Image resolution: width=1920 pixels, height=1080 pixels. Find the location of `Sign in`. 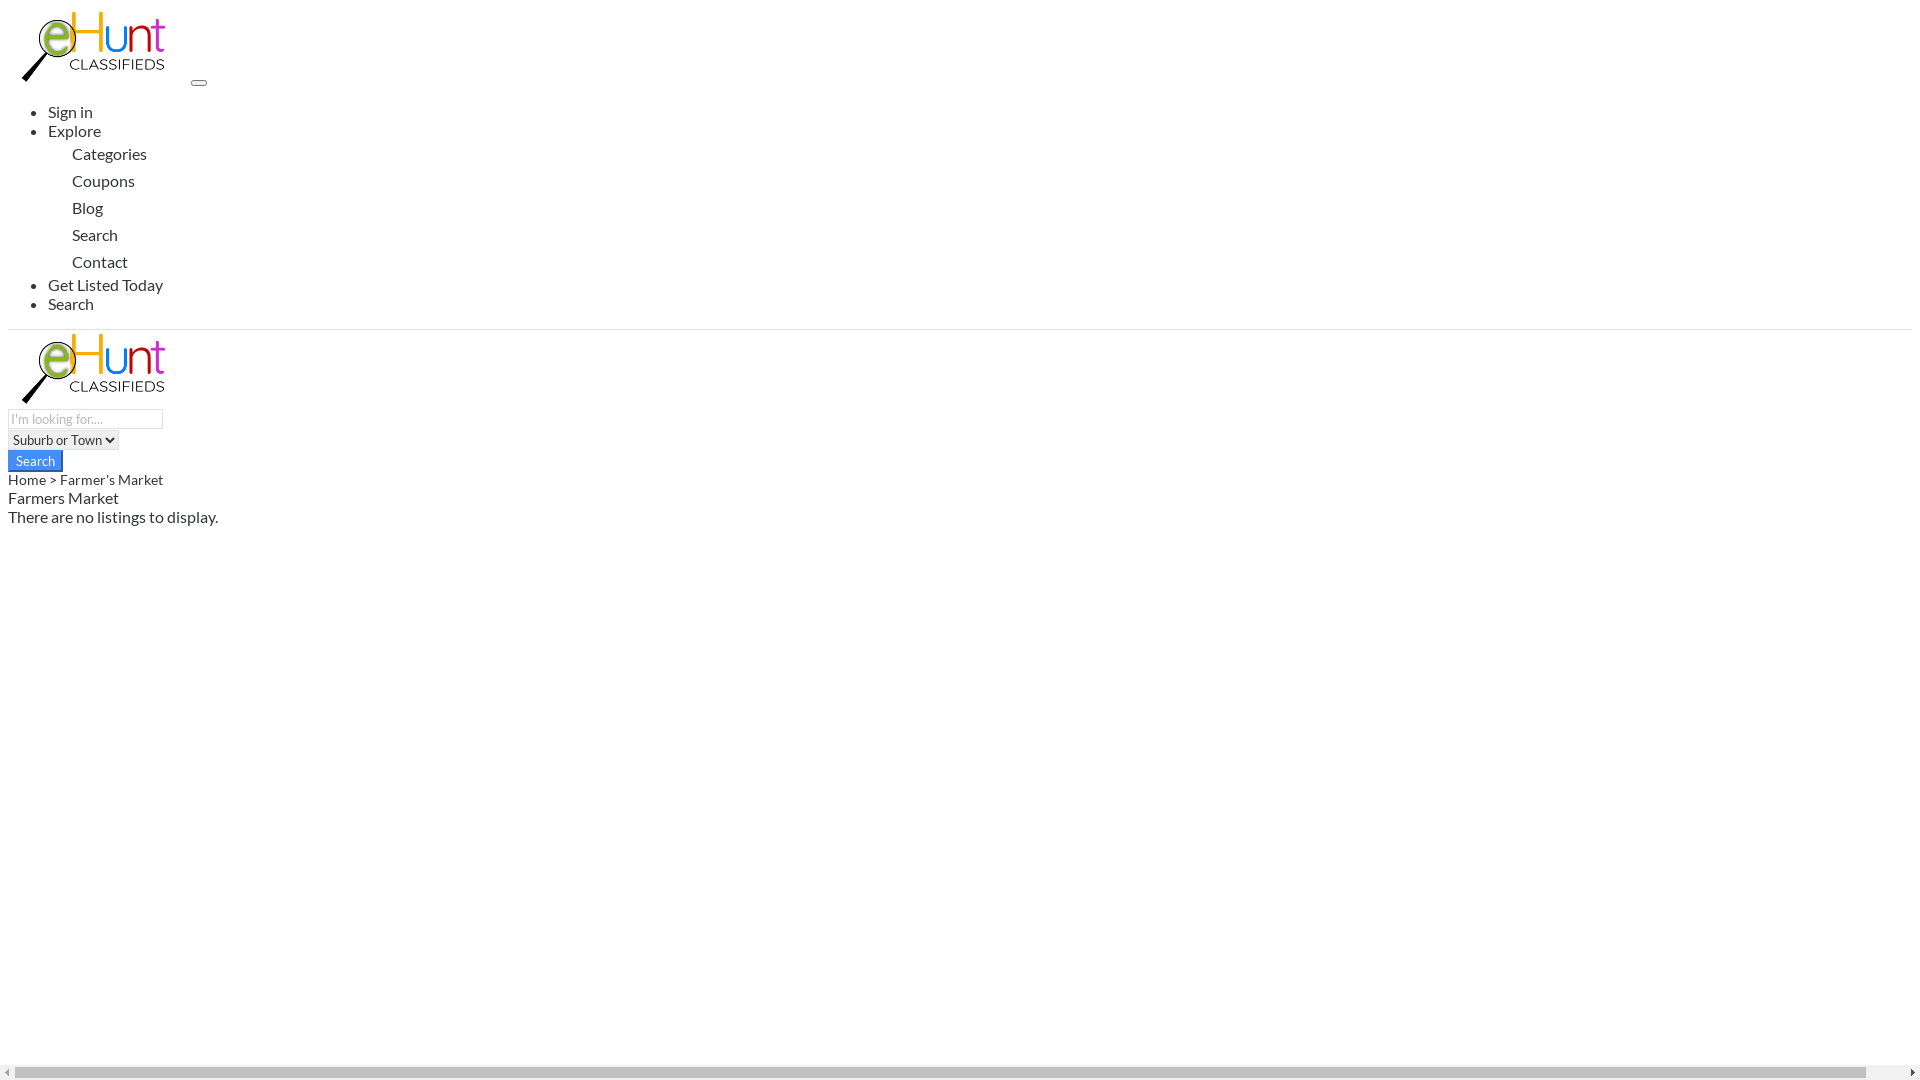

Sign in is located at coordinates (70, 112).